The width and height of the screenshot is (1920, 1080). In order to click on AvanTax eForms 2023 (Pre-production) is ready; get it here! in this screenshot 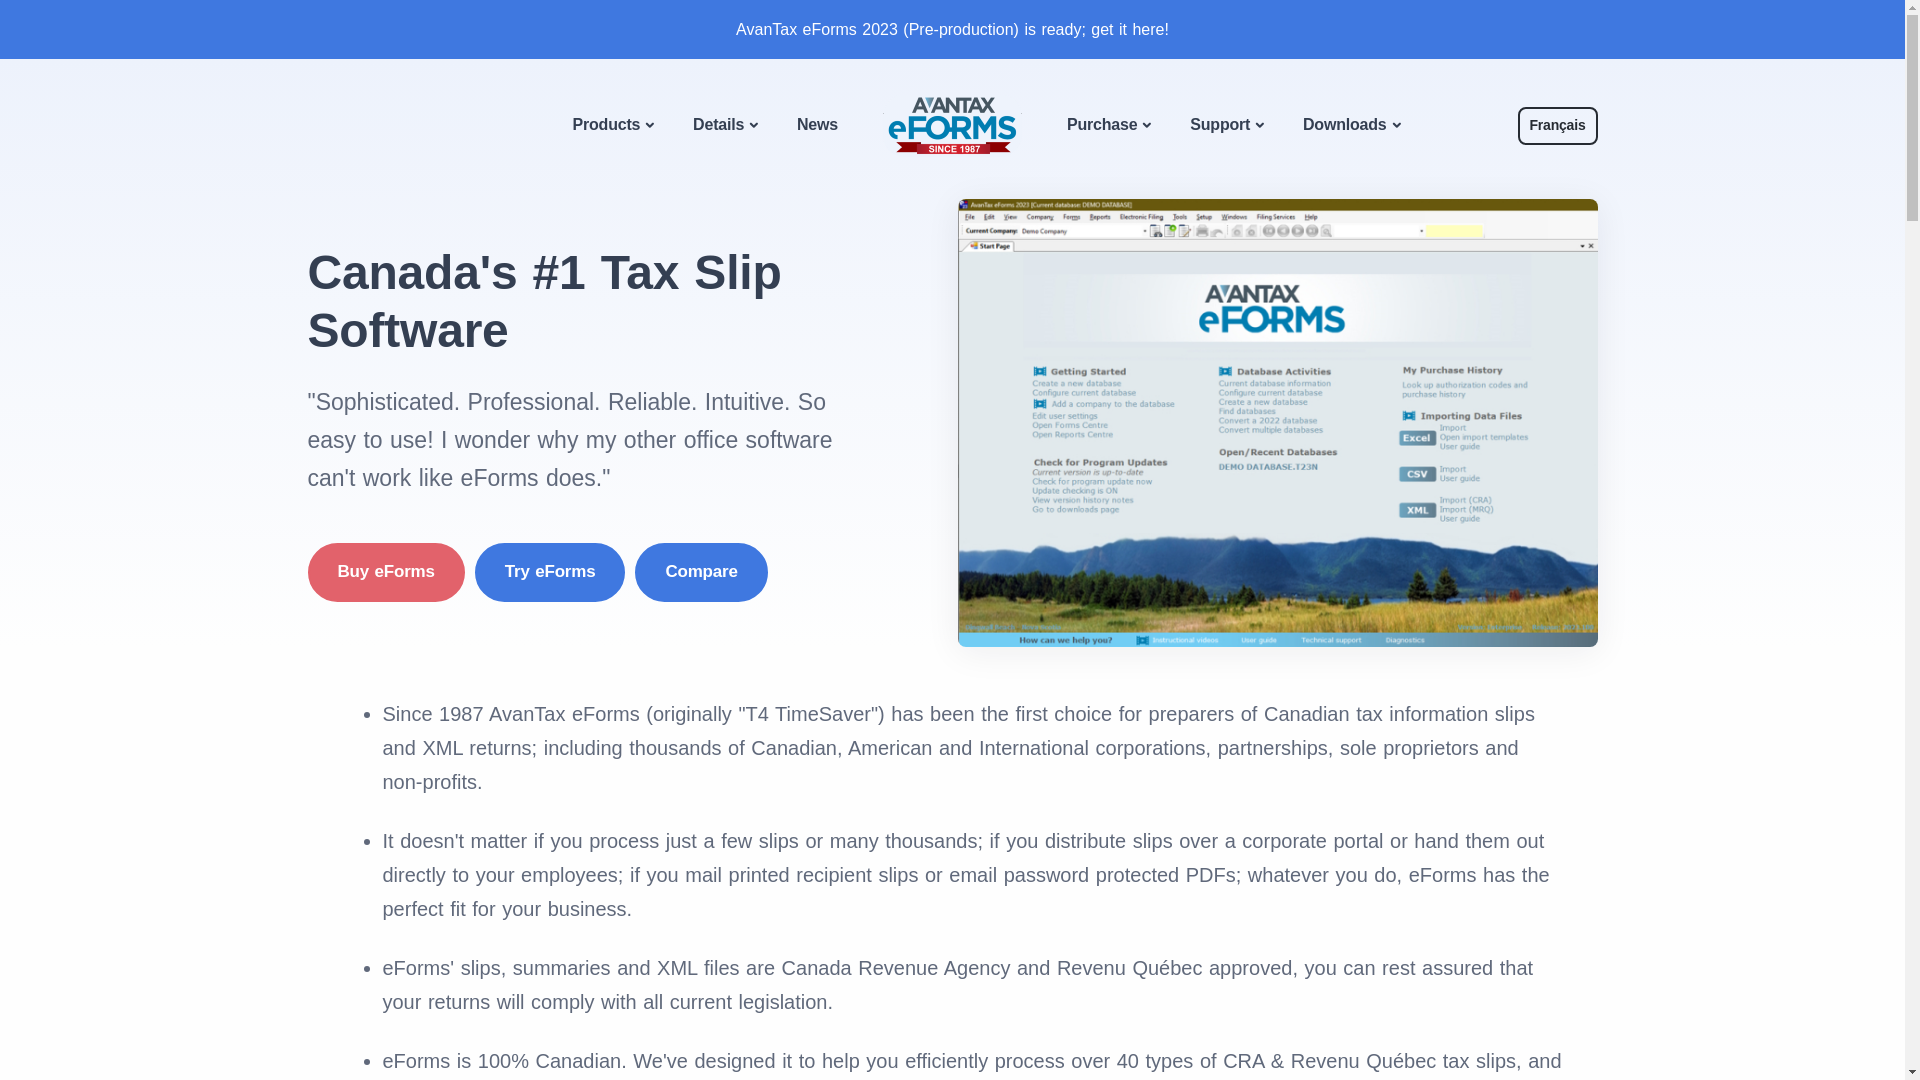, I will do `click(952, 30)`.